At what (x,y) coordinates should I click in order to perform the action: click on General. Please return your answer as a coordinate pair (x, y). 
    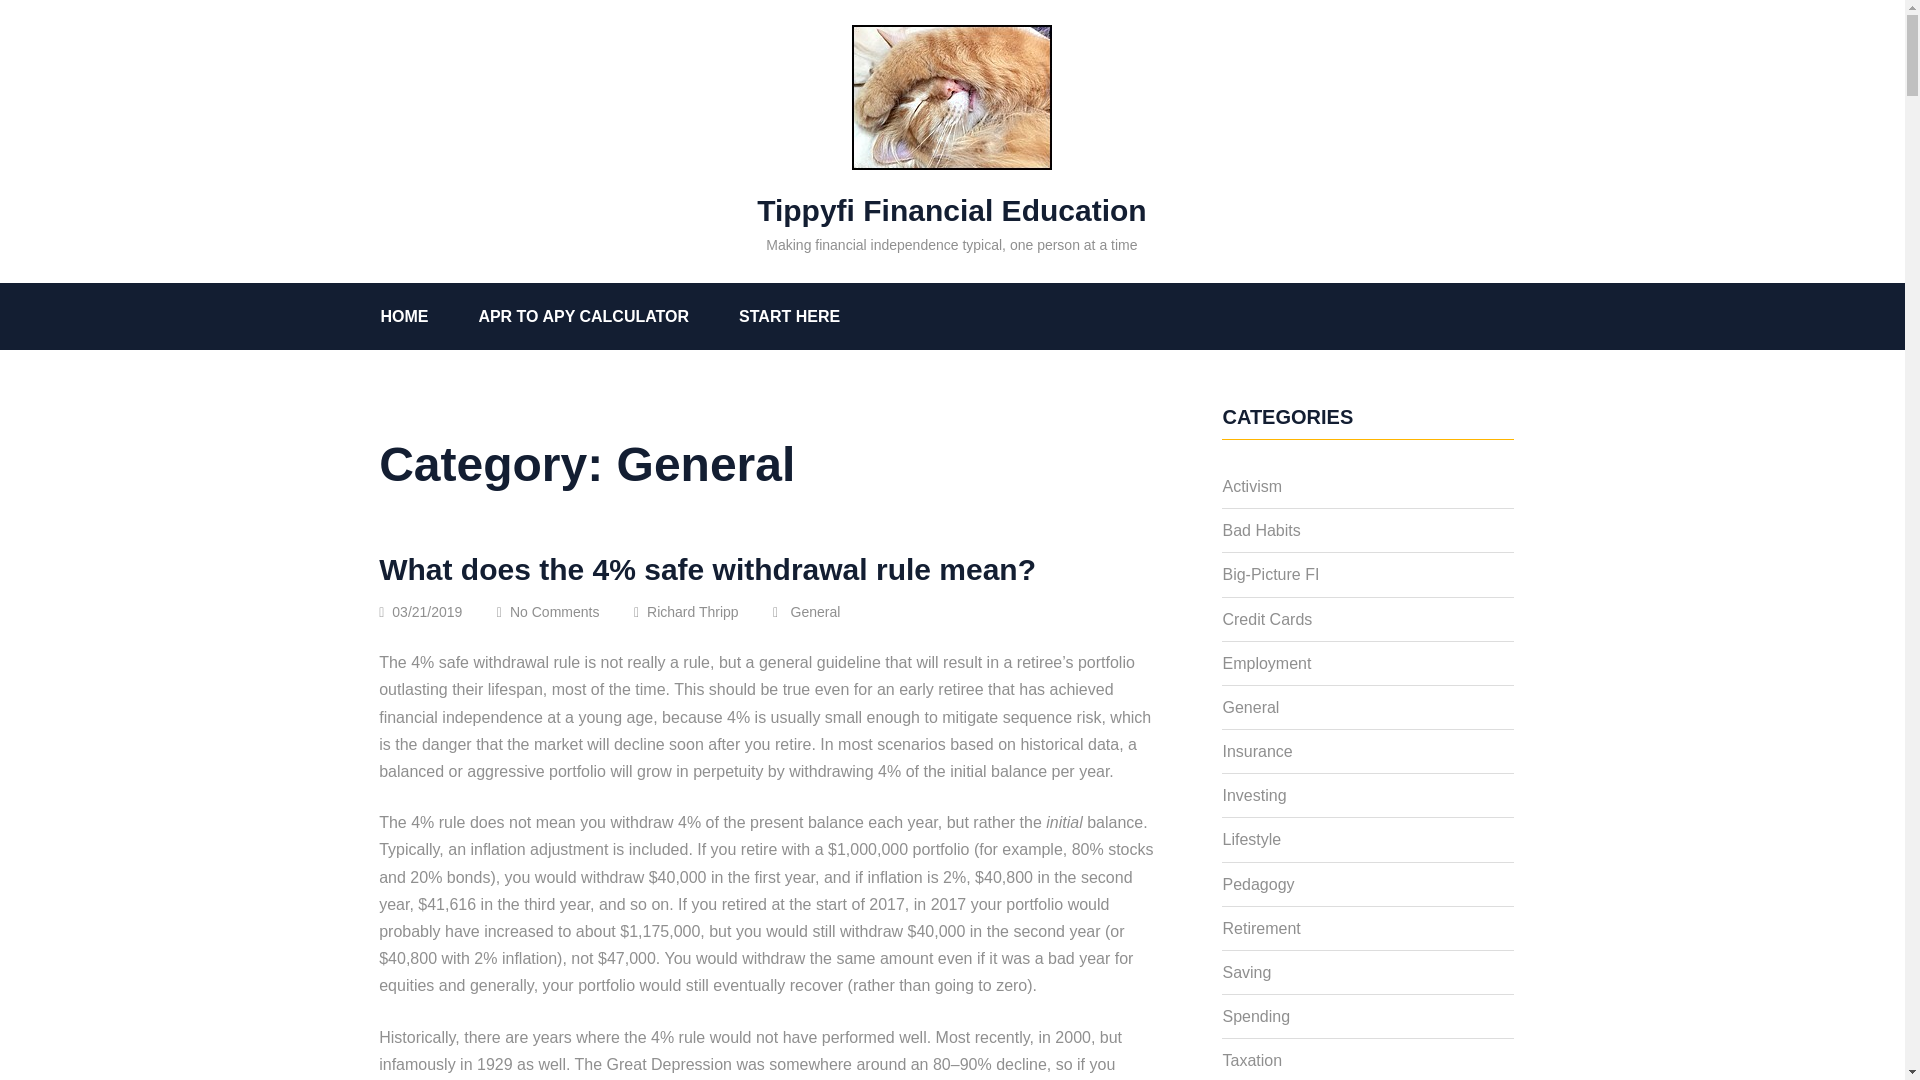
    Looking at the image, I should click on (831, 611).